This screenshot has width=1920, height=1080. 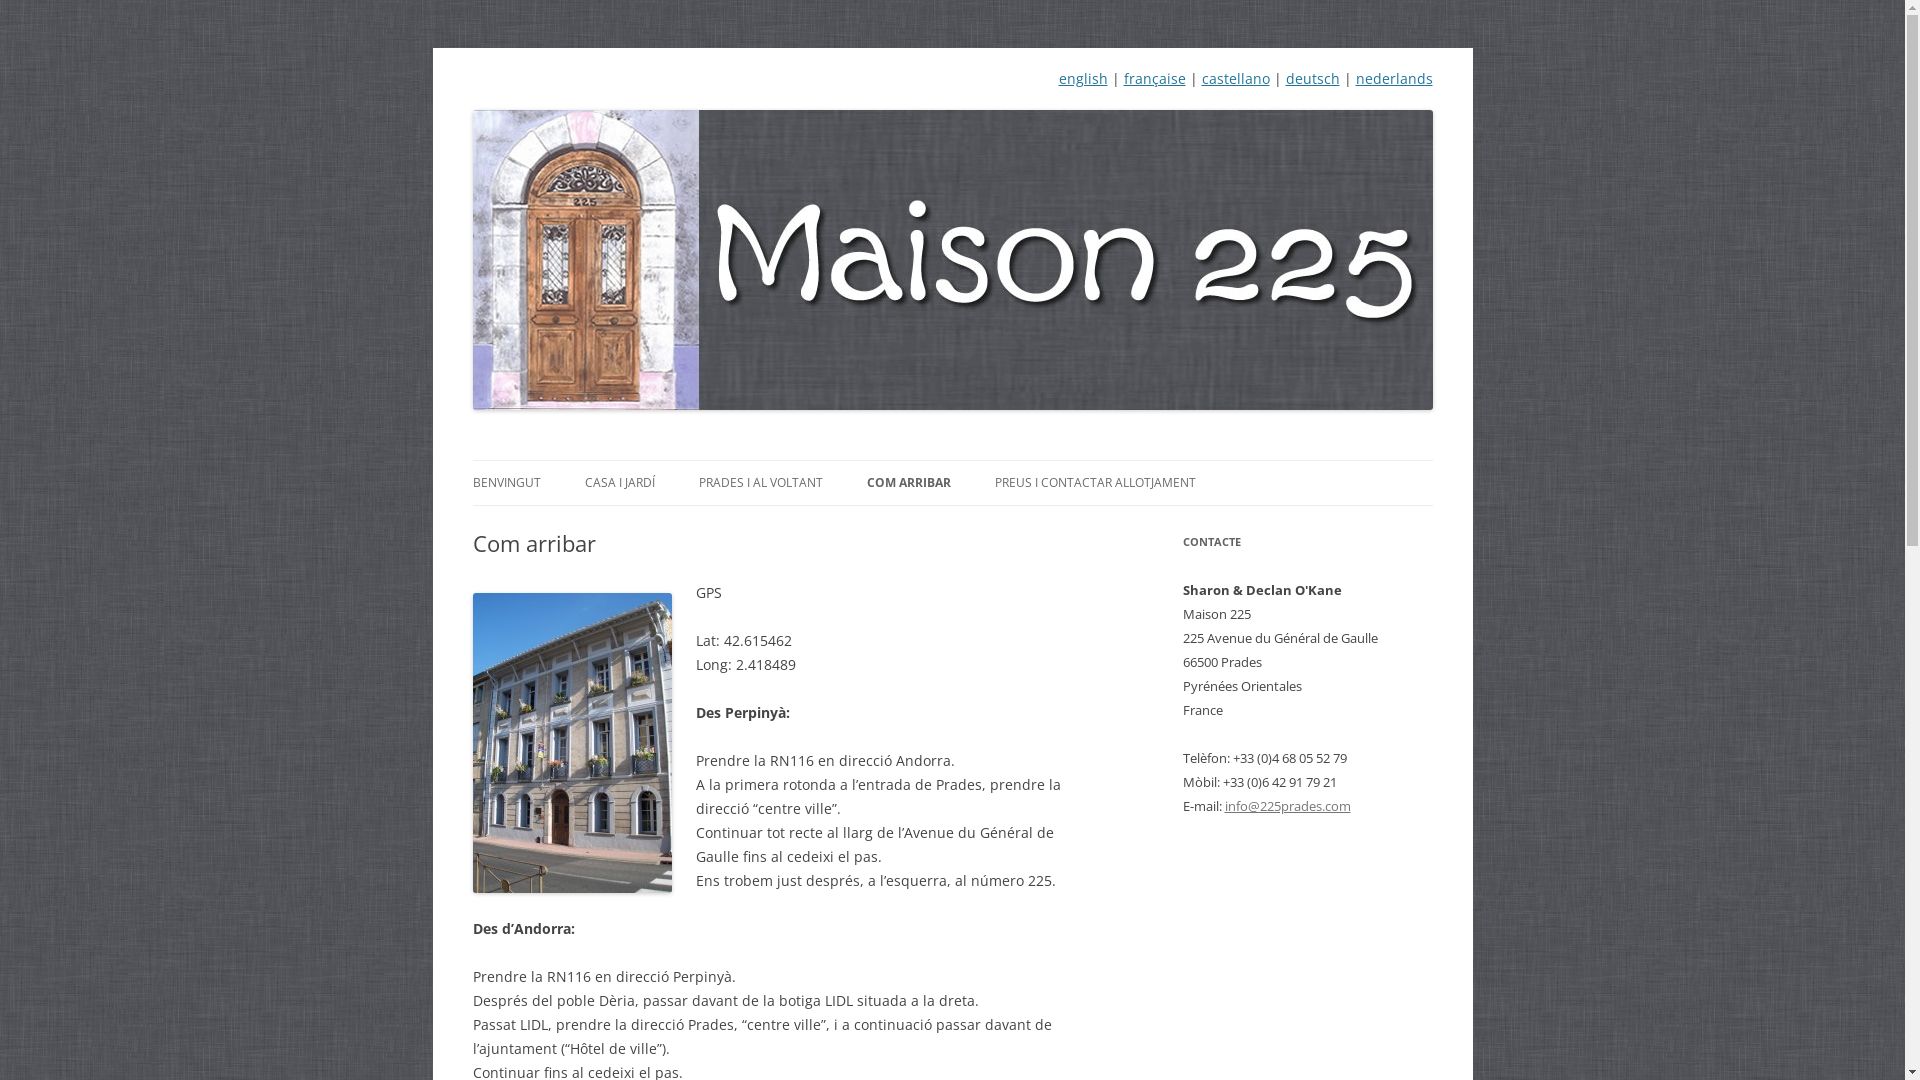 I want to click on COM ARRIBAR, so click(x=908, y=483).